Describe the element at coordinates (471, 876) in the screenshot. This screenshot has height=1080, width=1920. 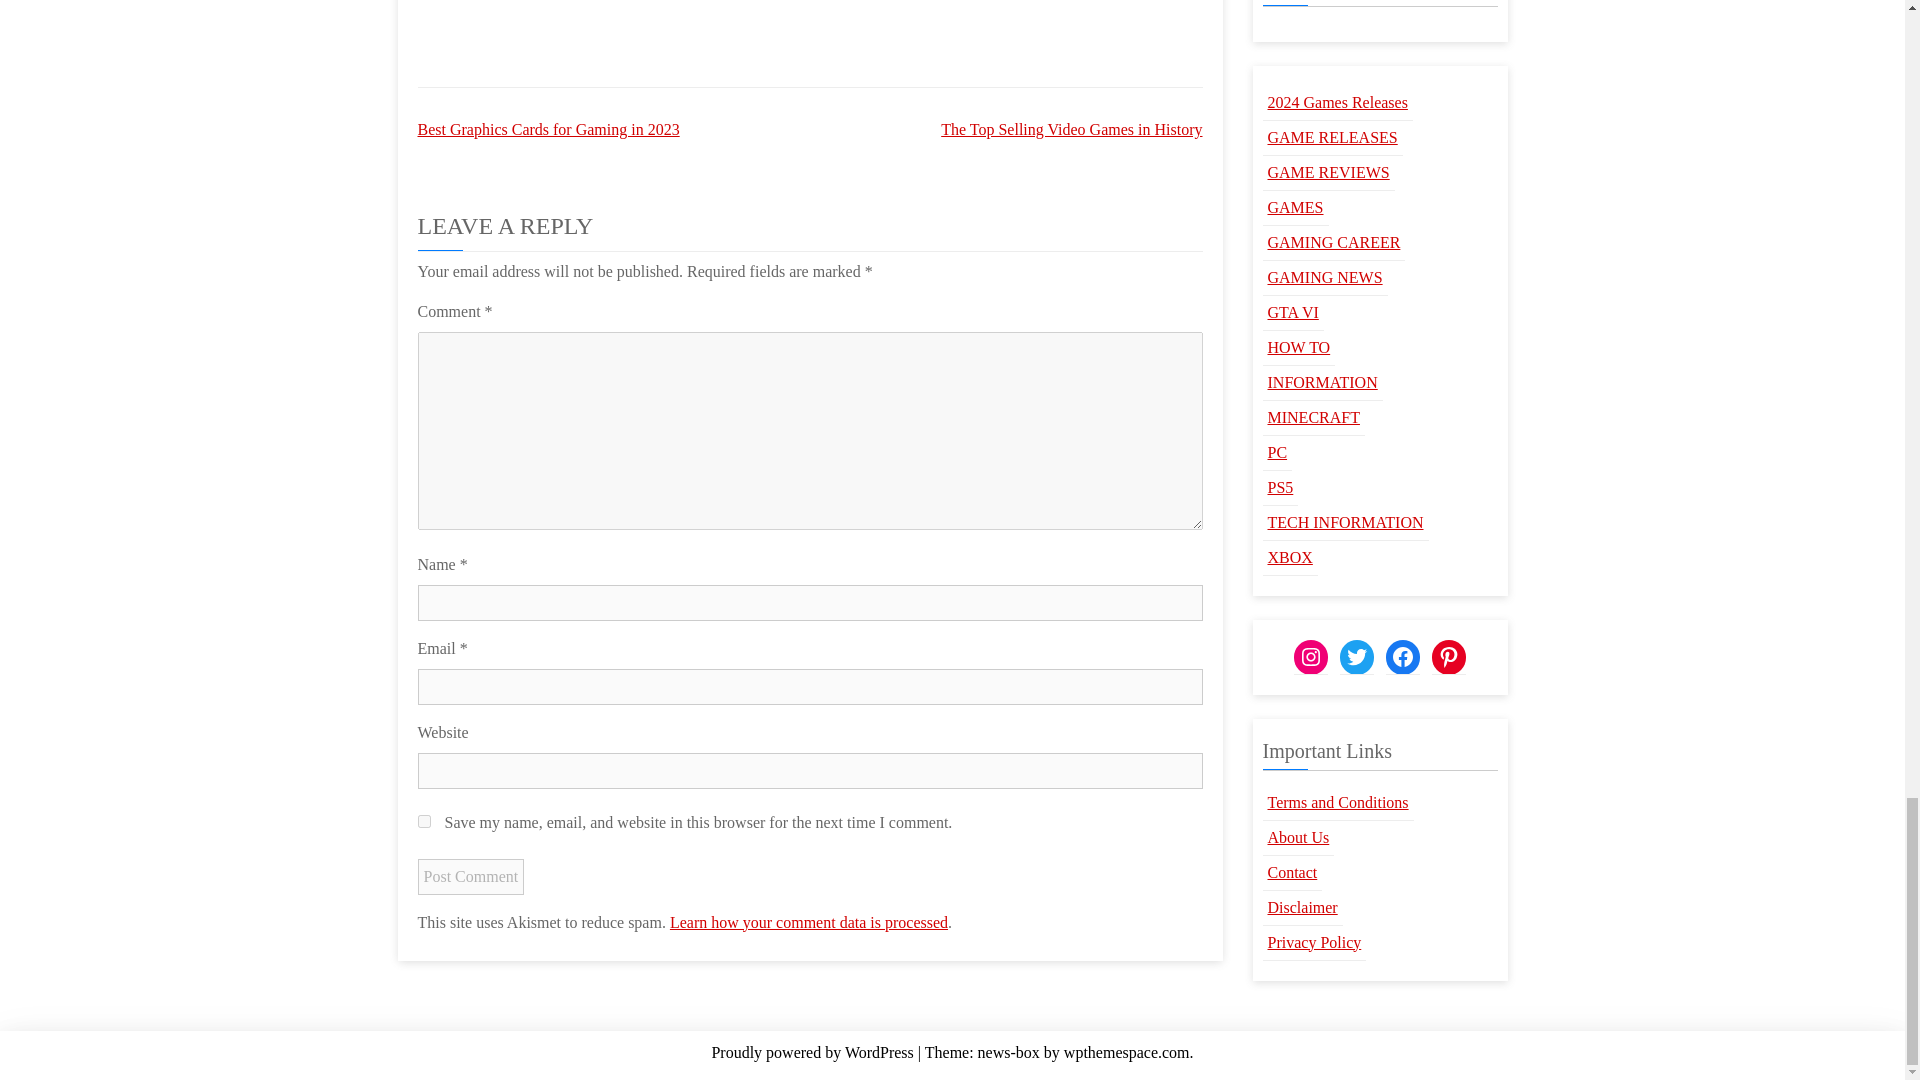
I see `Post Comment` at that location.